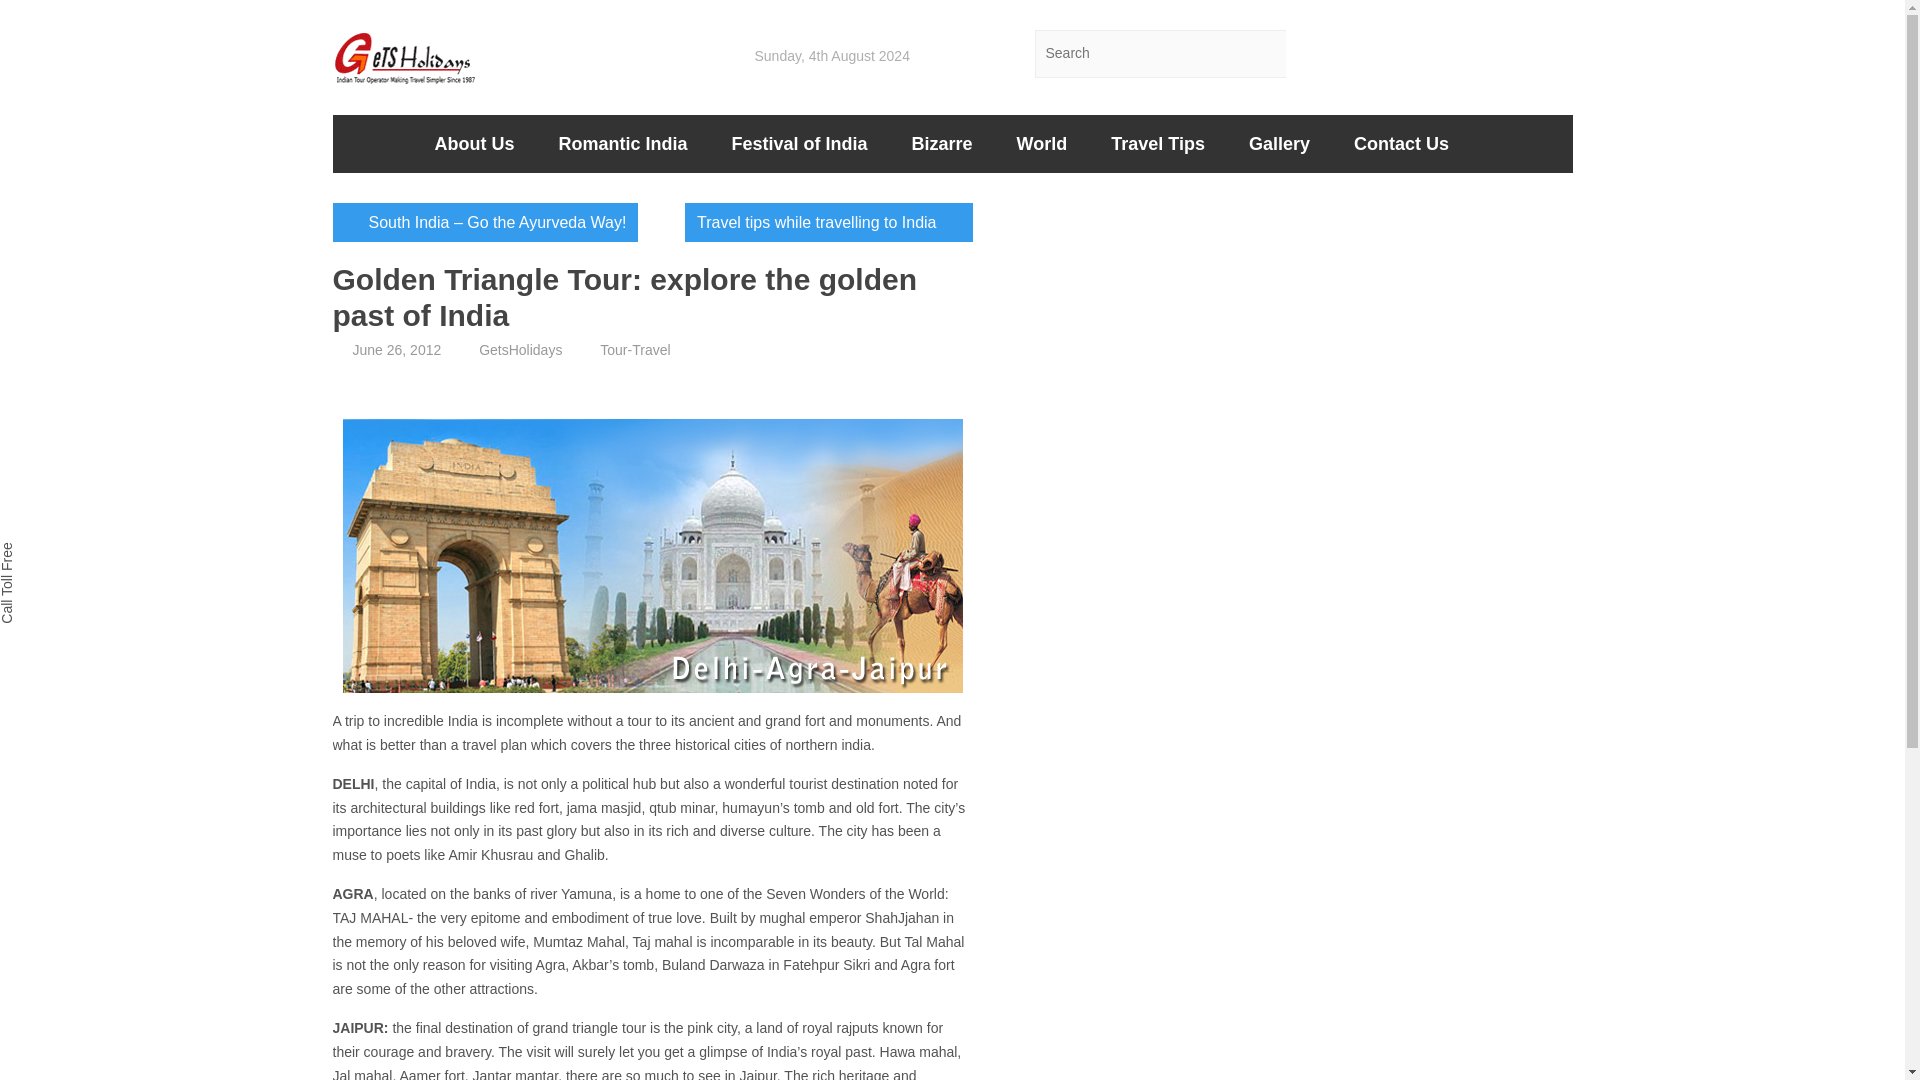 The height and width of the screenshot is (1080, 1920). What do you see at coordinates (1279, 143) in the screenshot?
I see `Gallery` at bounding box center [1279, 143].